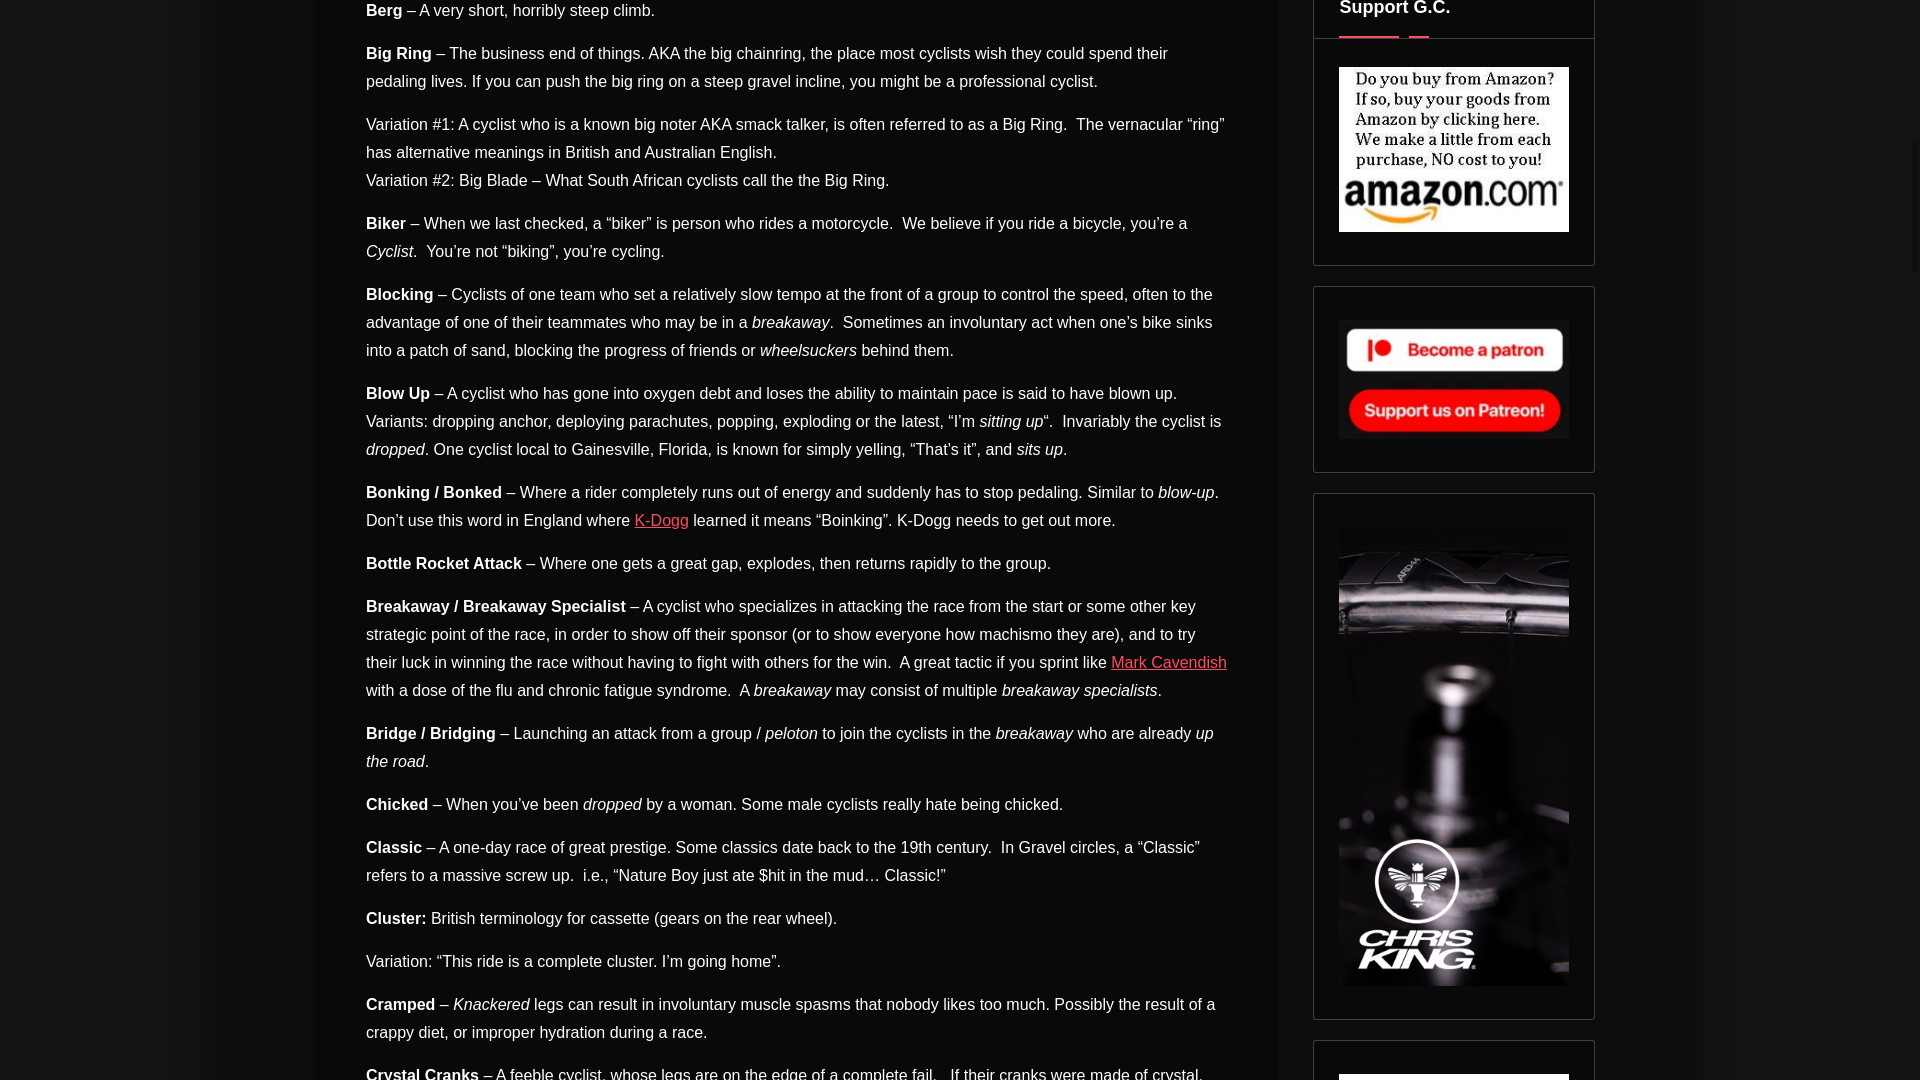  Describe the element at coordinates (662, 520) in the screenshot. I see `Cast Members` at that location.